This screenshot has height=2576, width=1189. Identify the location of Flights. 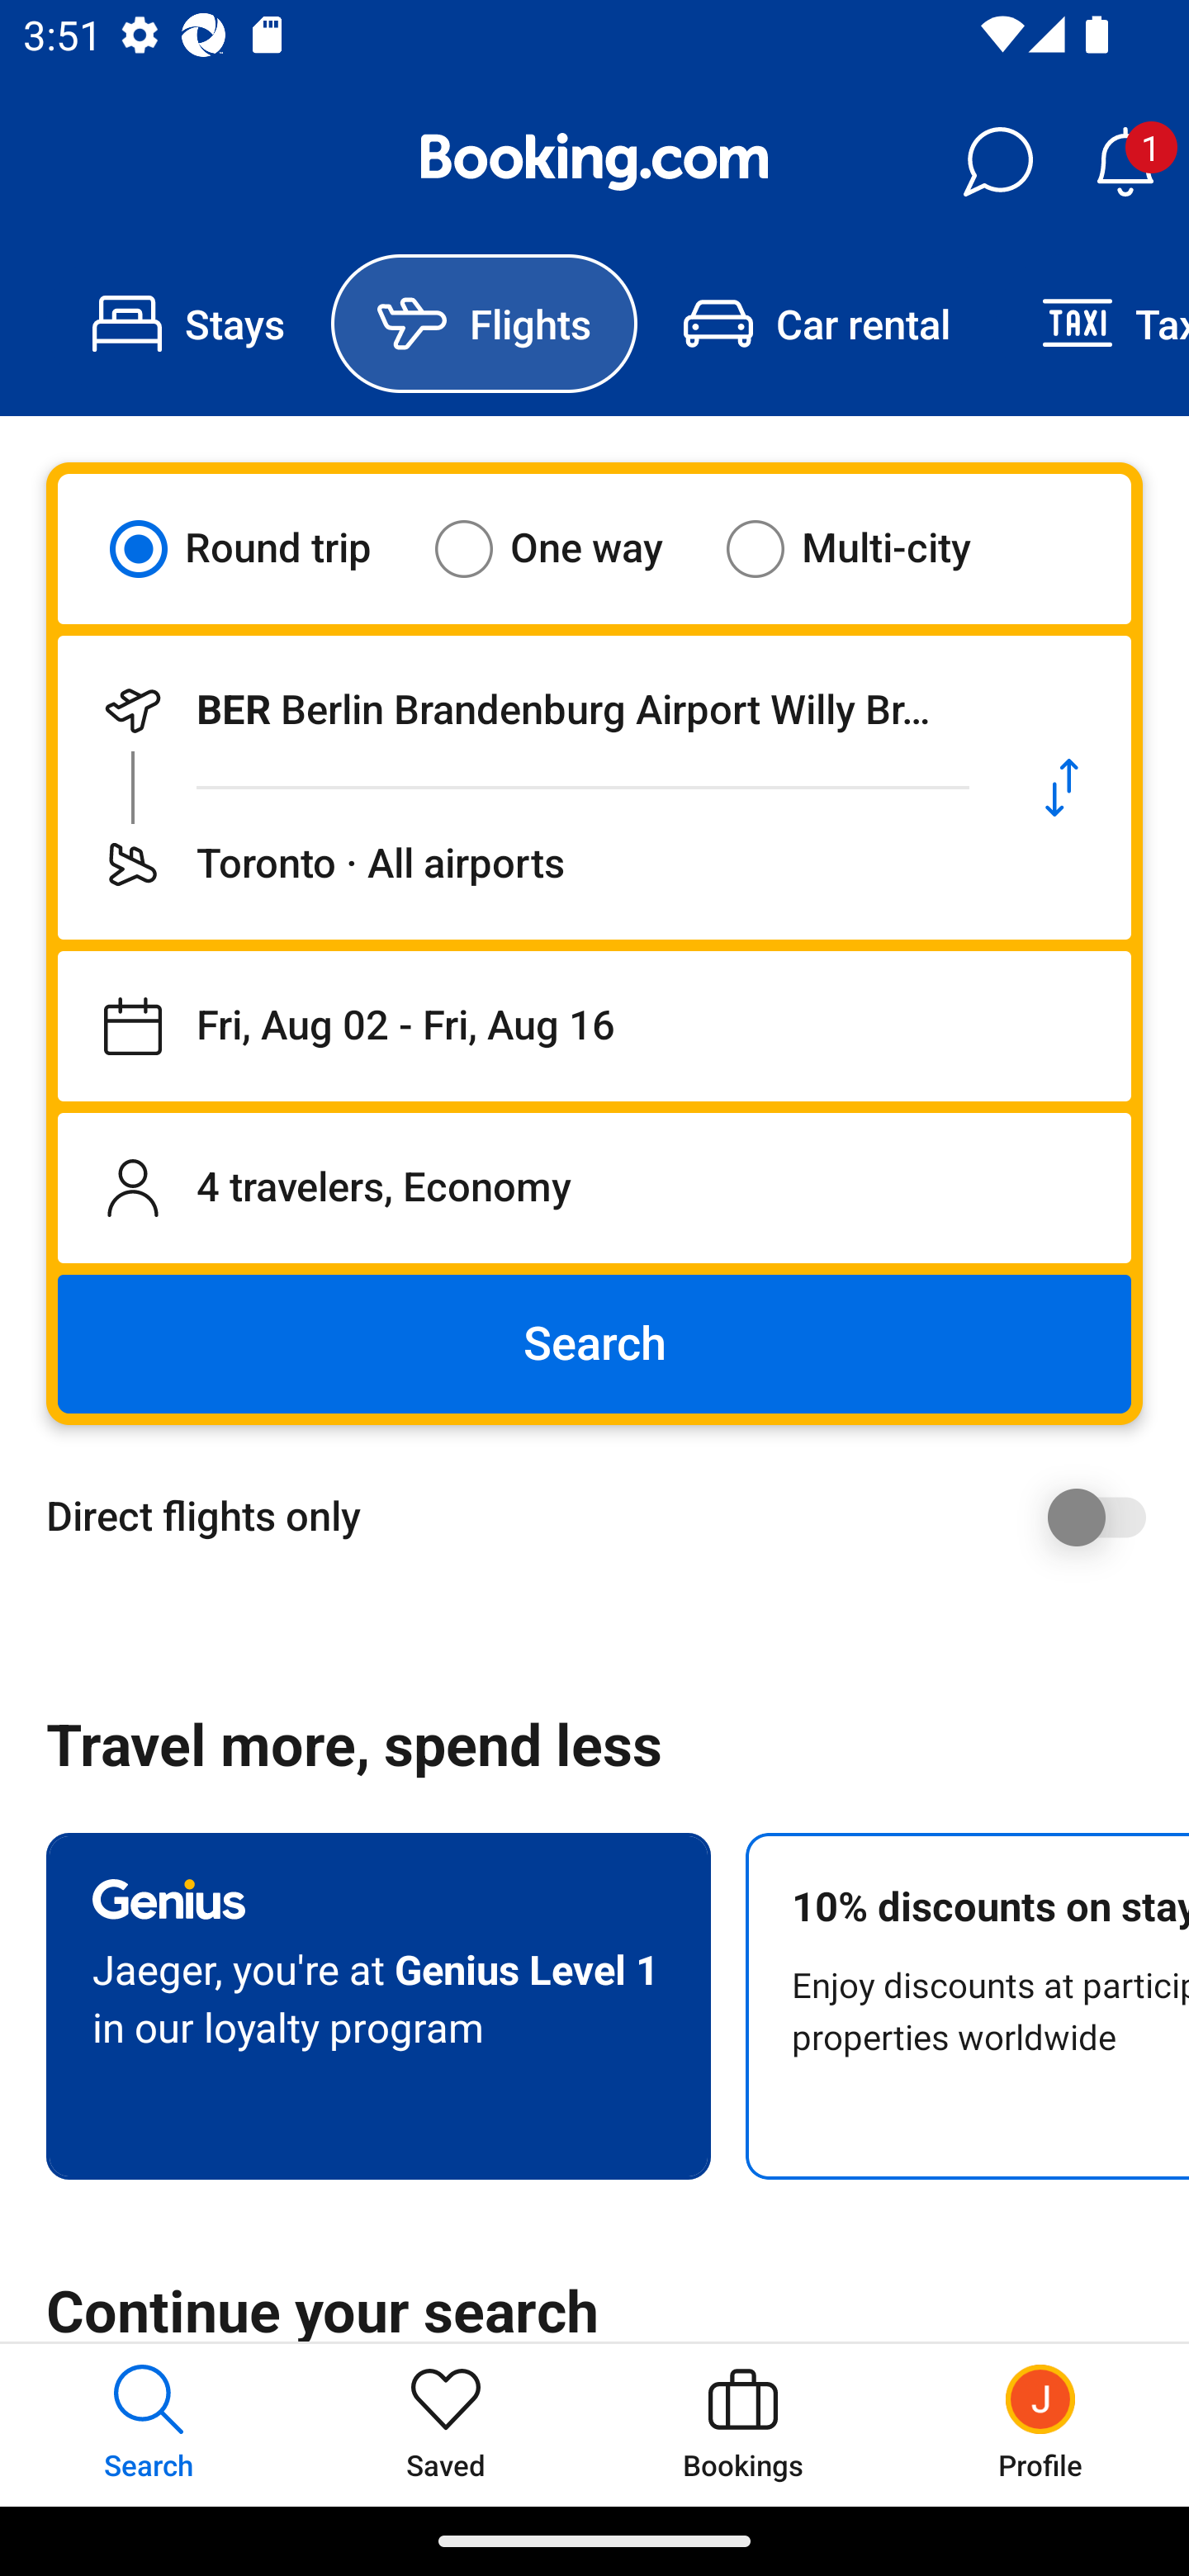
(484, 324).